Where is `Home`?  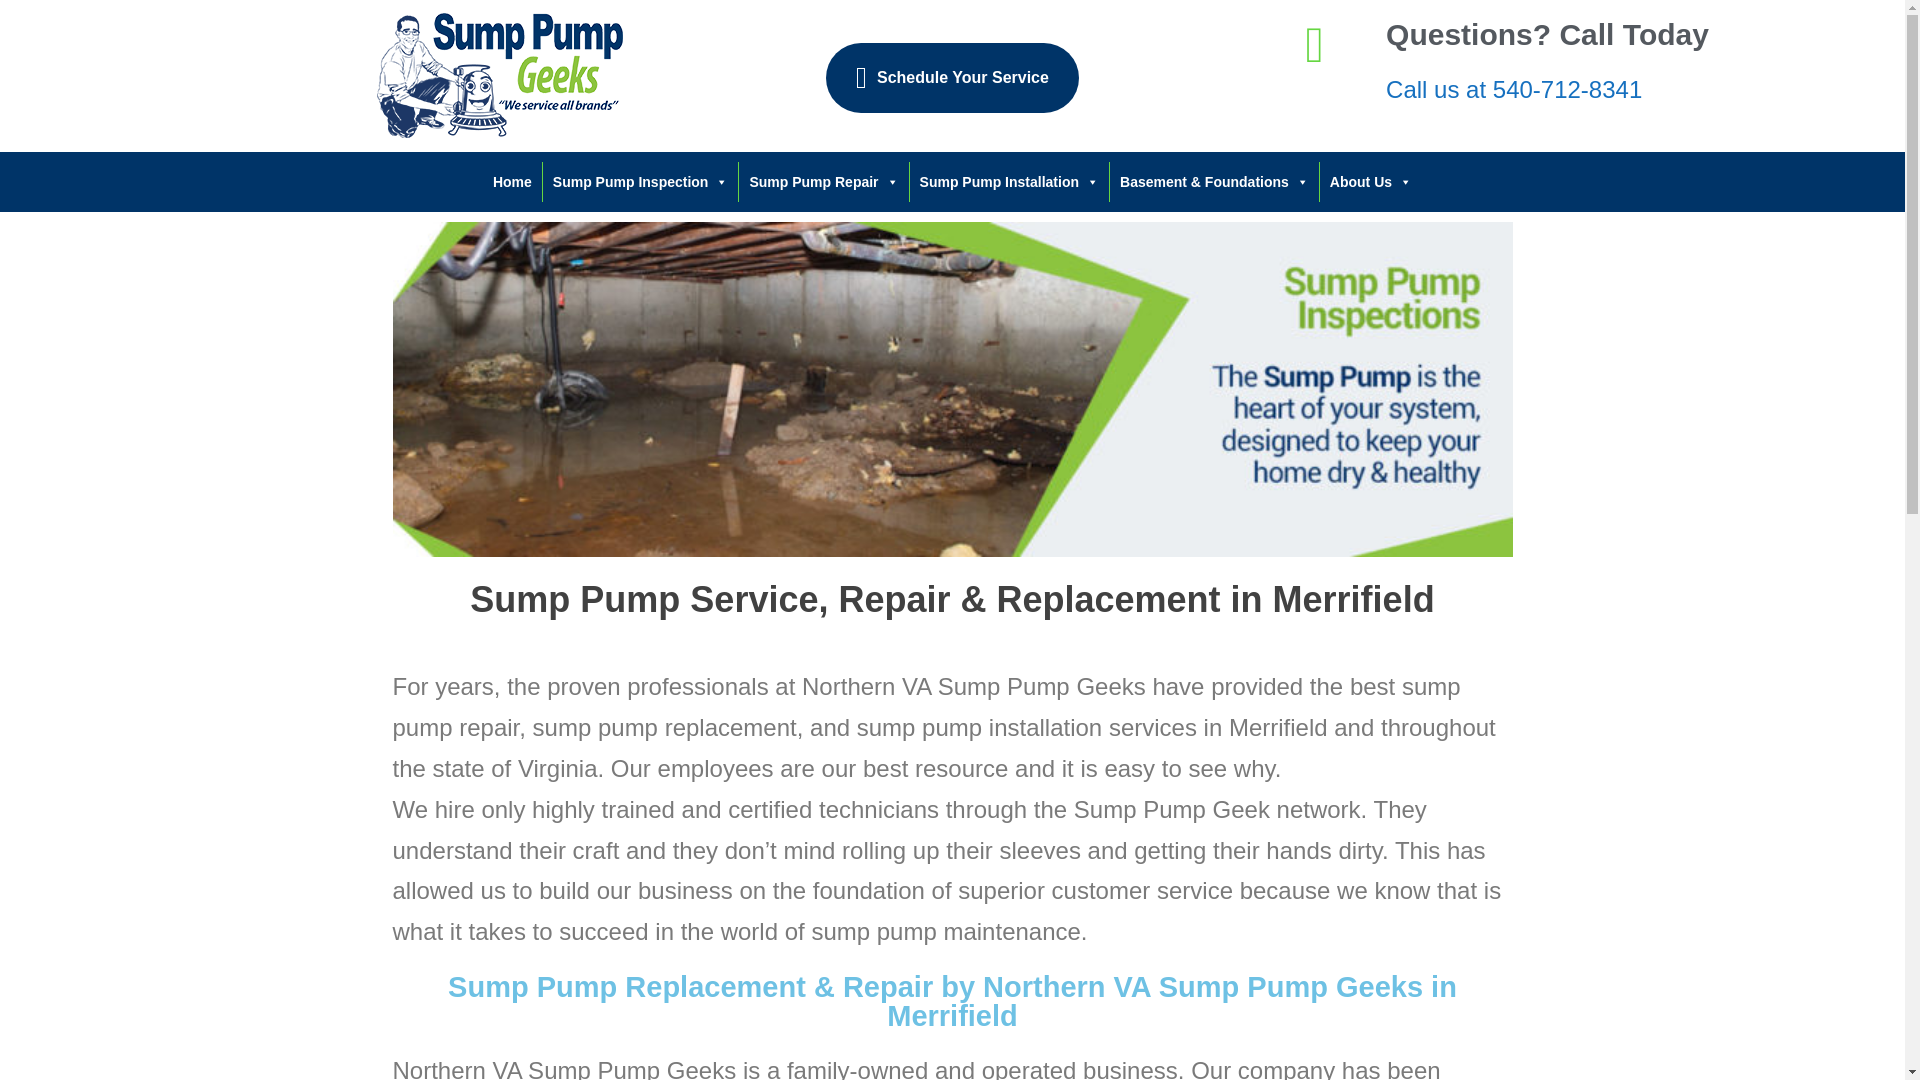 Home is located at coordinates (512, 182).